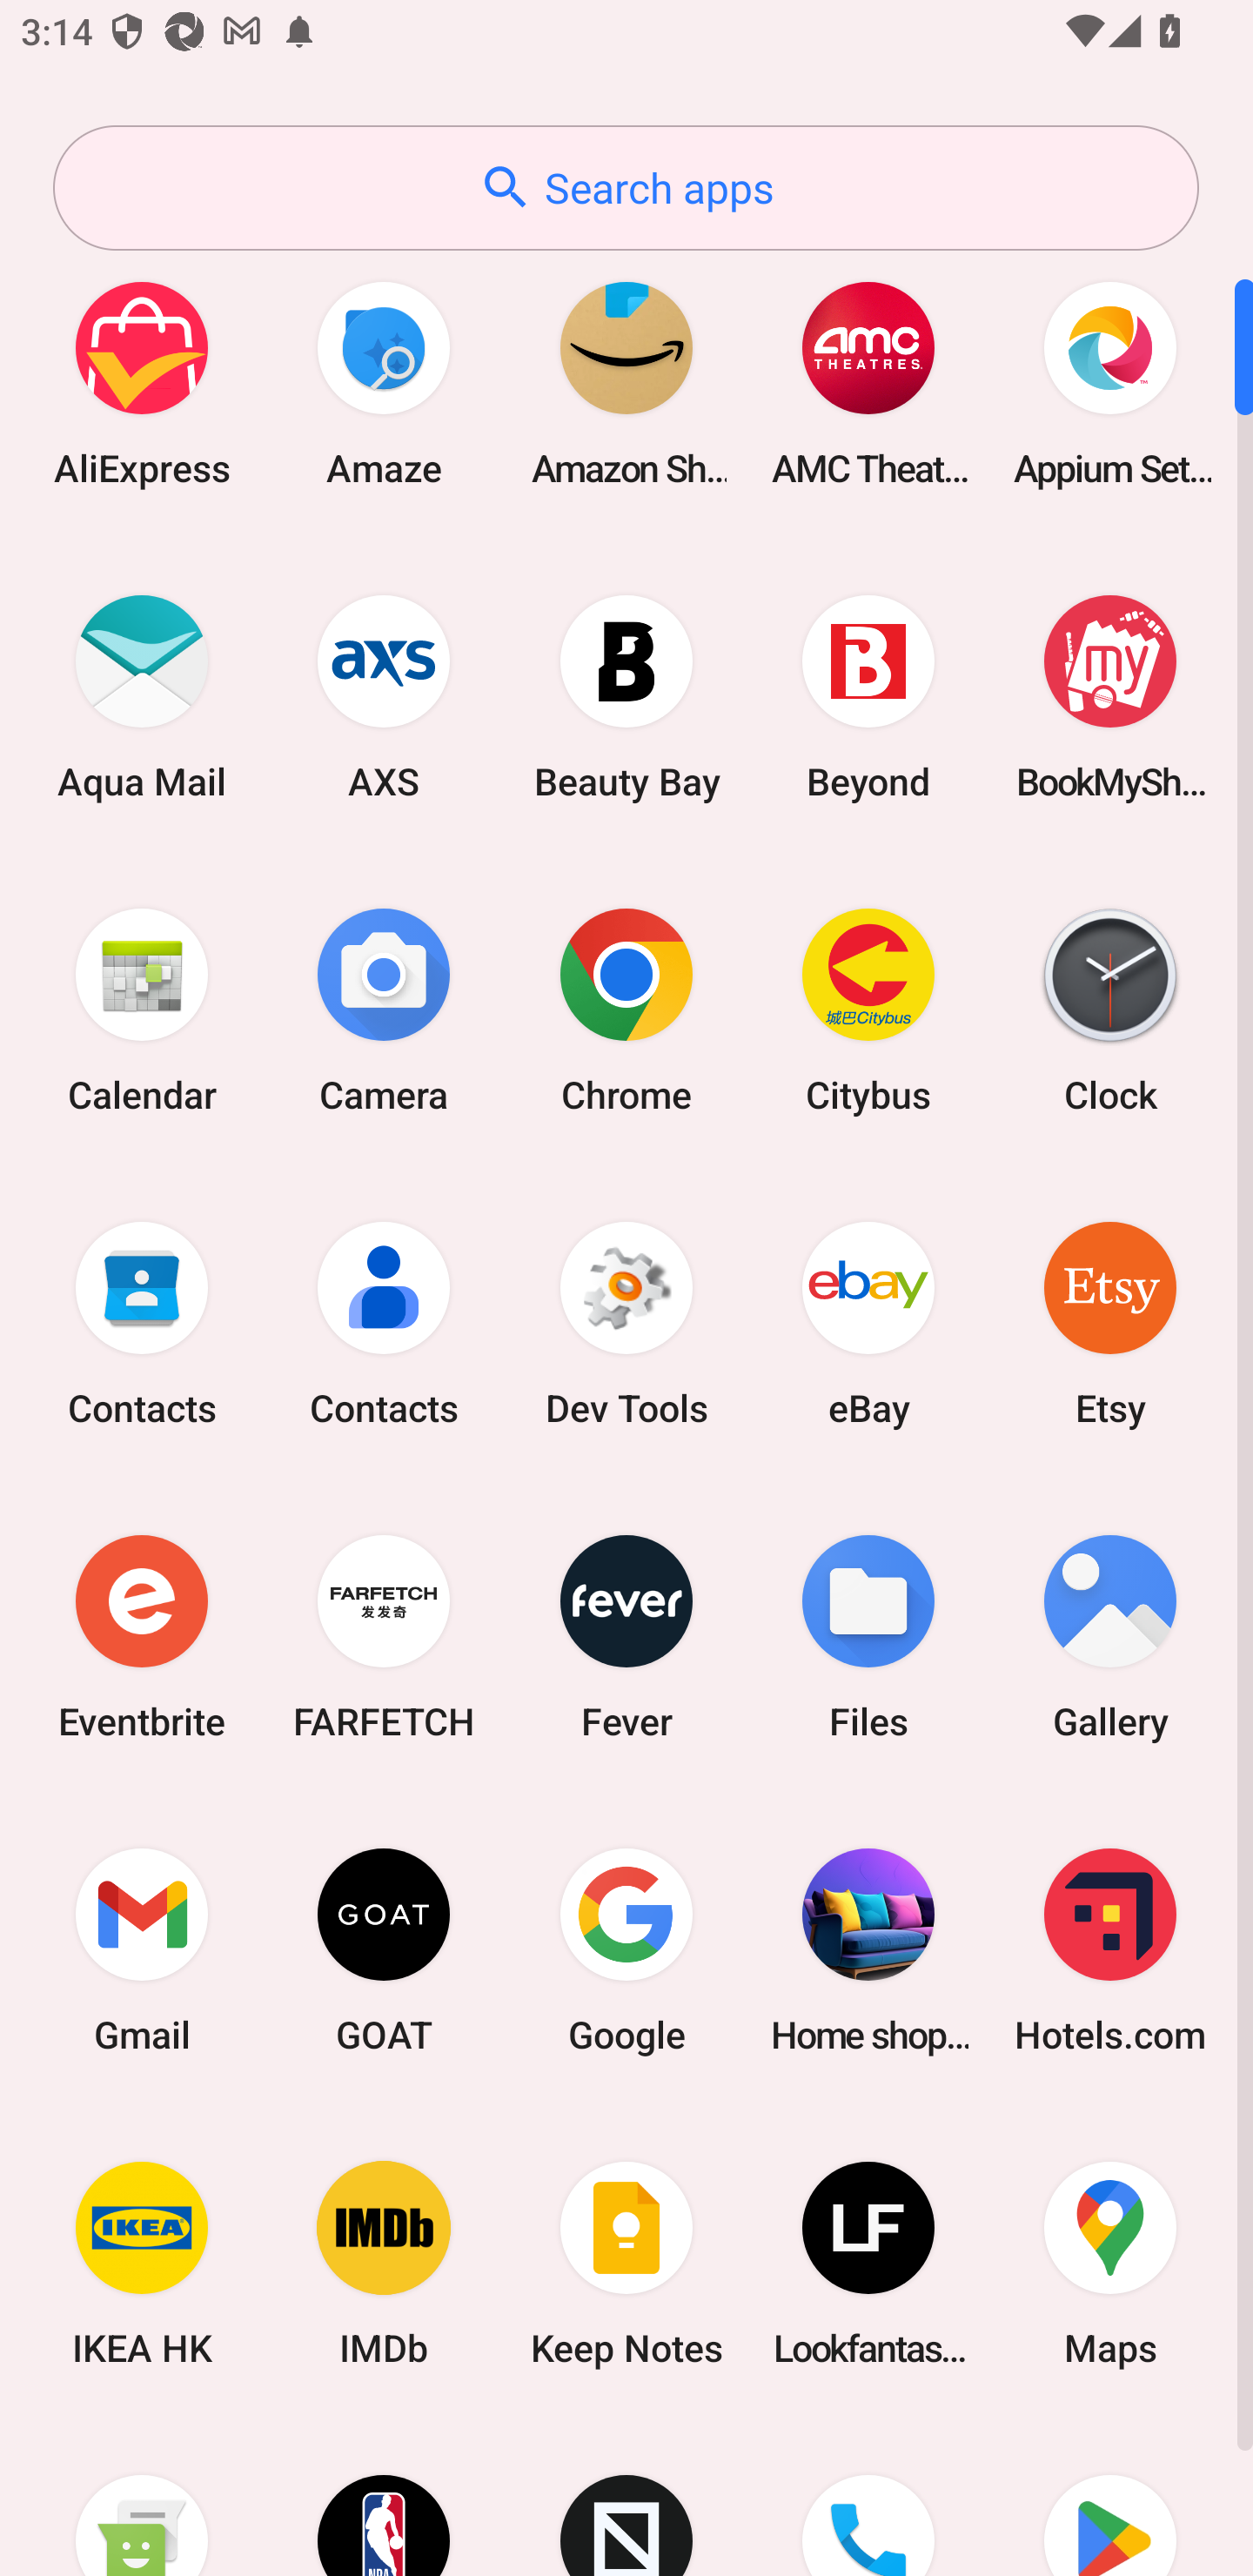 Image resolution: width=1253 pixels, height=2576 pixels. What do you see at coordinates (626, 2264) in the screenshot?
I see `Keep Notes` at bounding box center [626, 2264].